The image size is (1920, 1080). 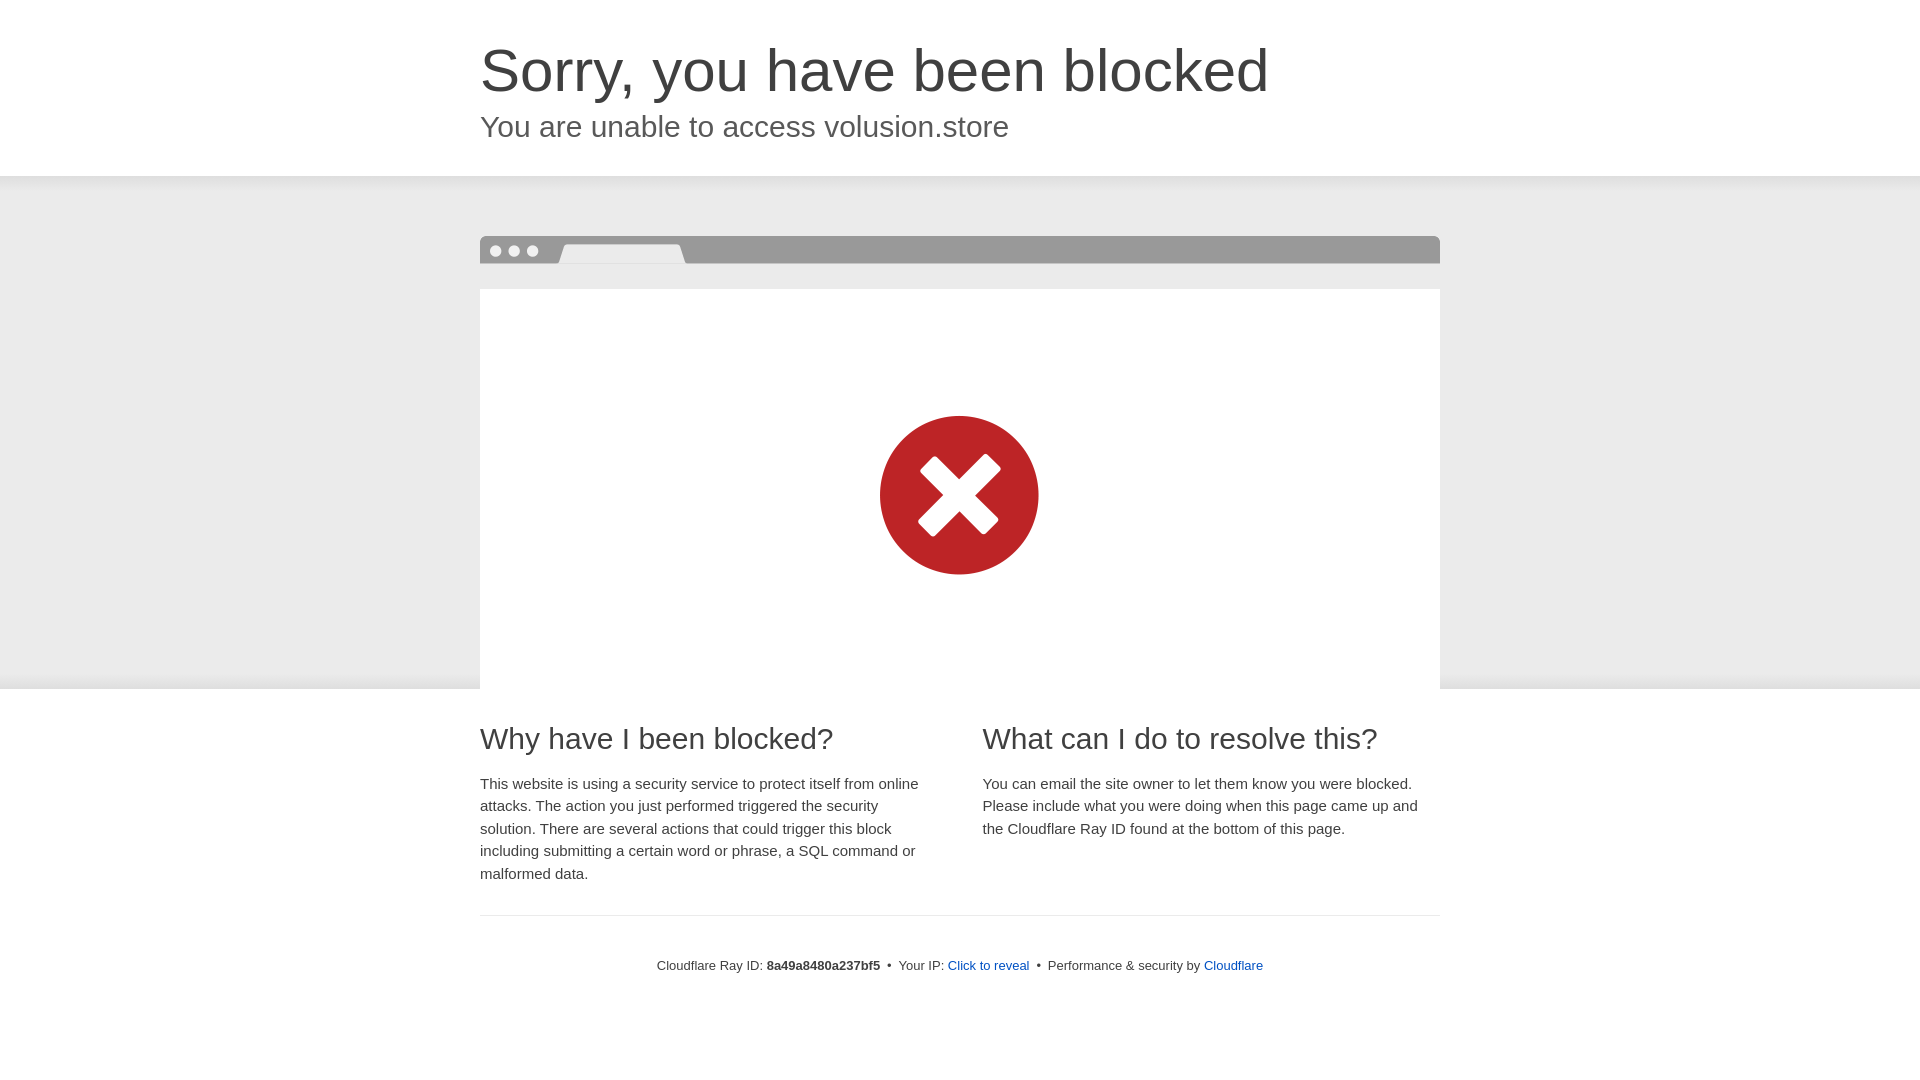 I want to click on Click to reveal, so click(x=988, y=966).